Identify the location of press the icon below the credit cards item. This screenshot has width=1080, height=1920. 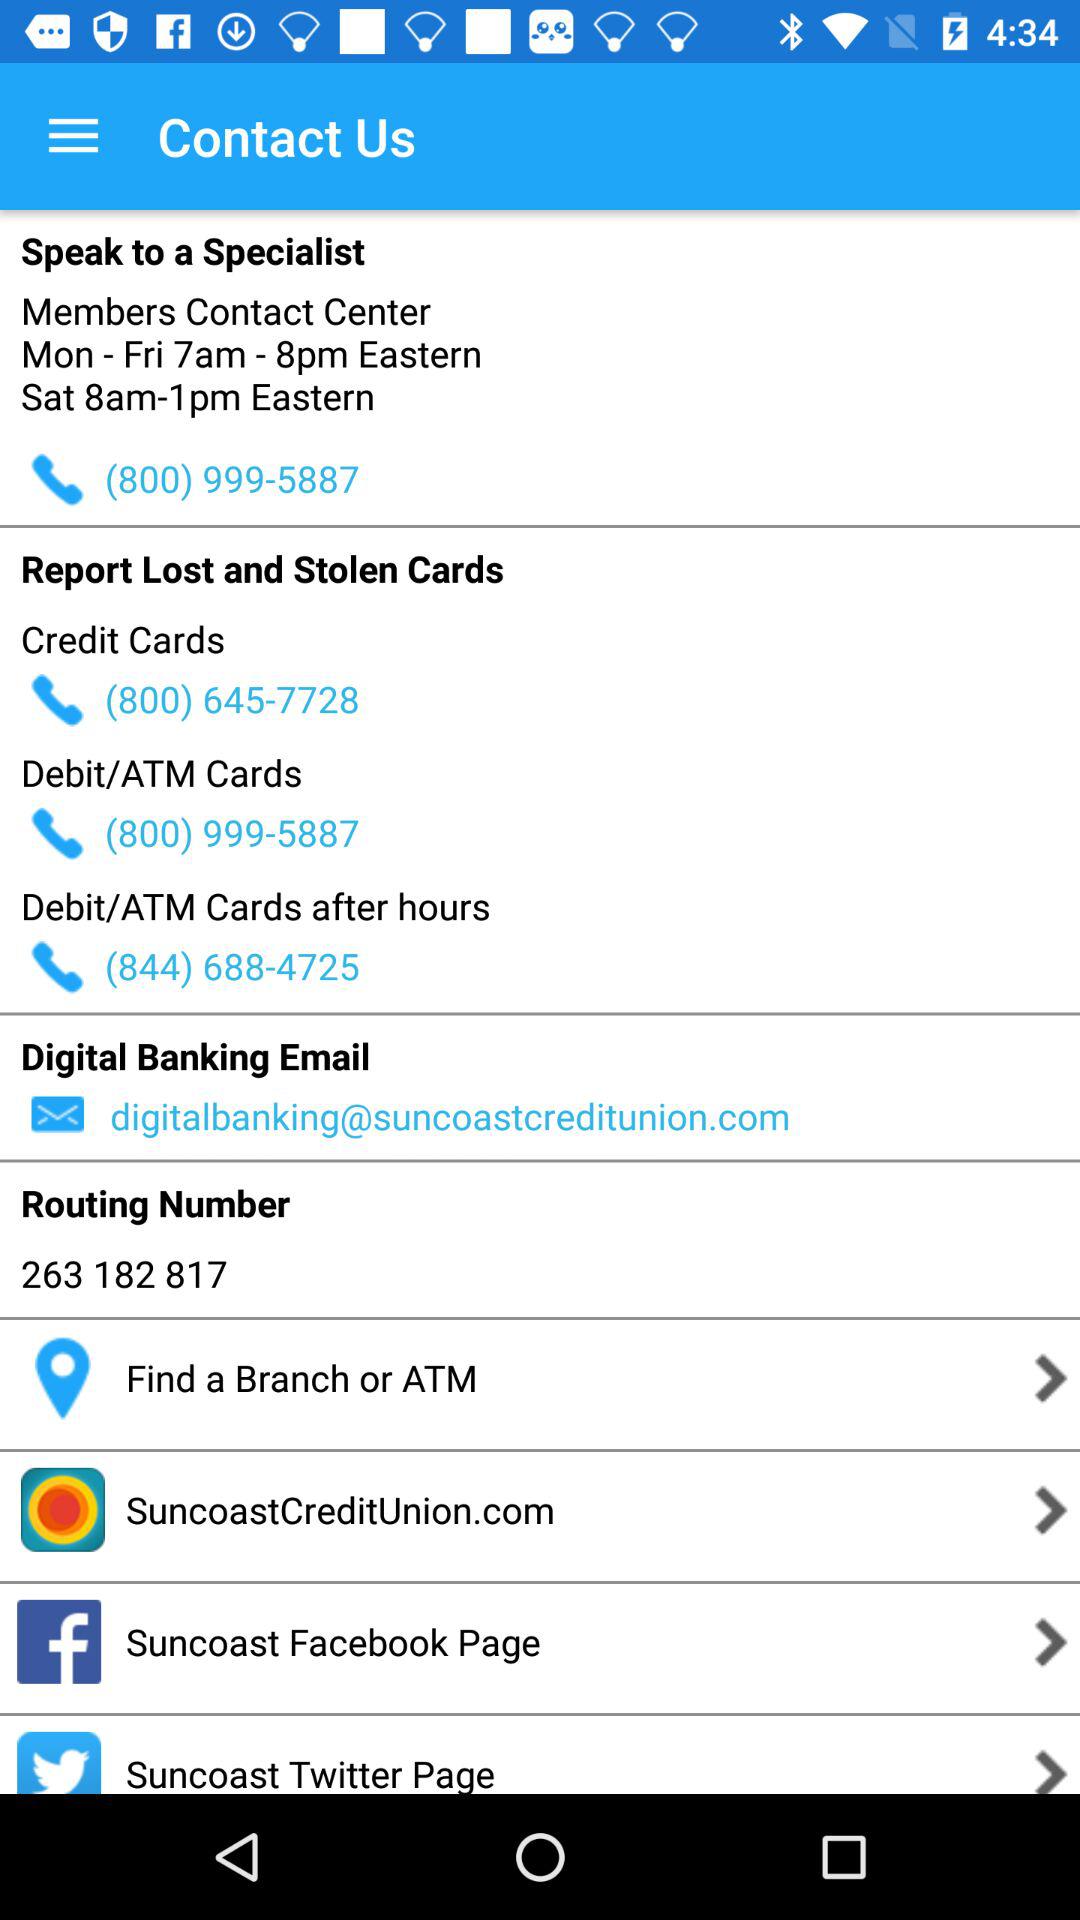
(592, 698).